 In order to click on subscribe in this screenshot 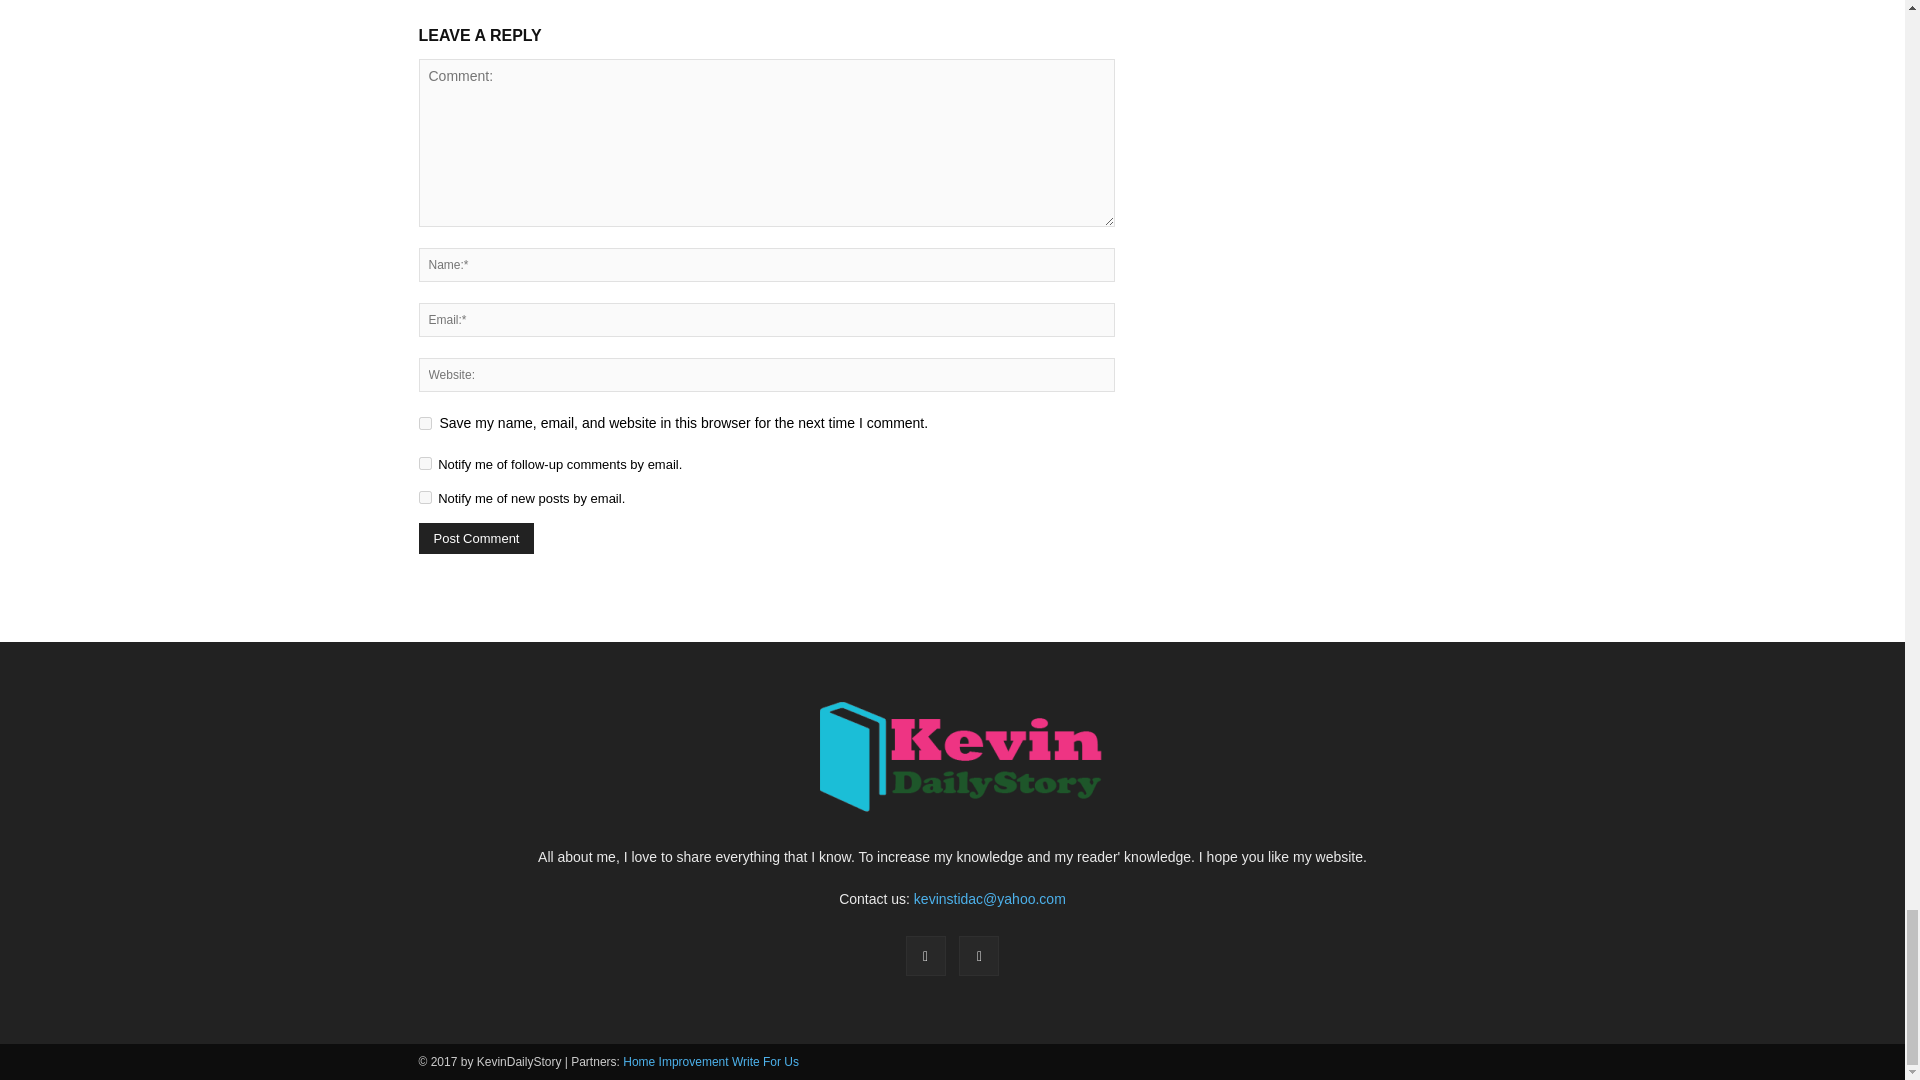, I will do `click(424, 462)`.